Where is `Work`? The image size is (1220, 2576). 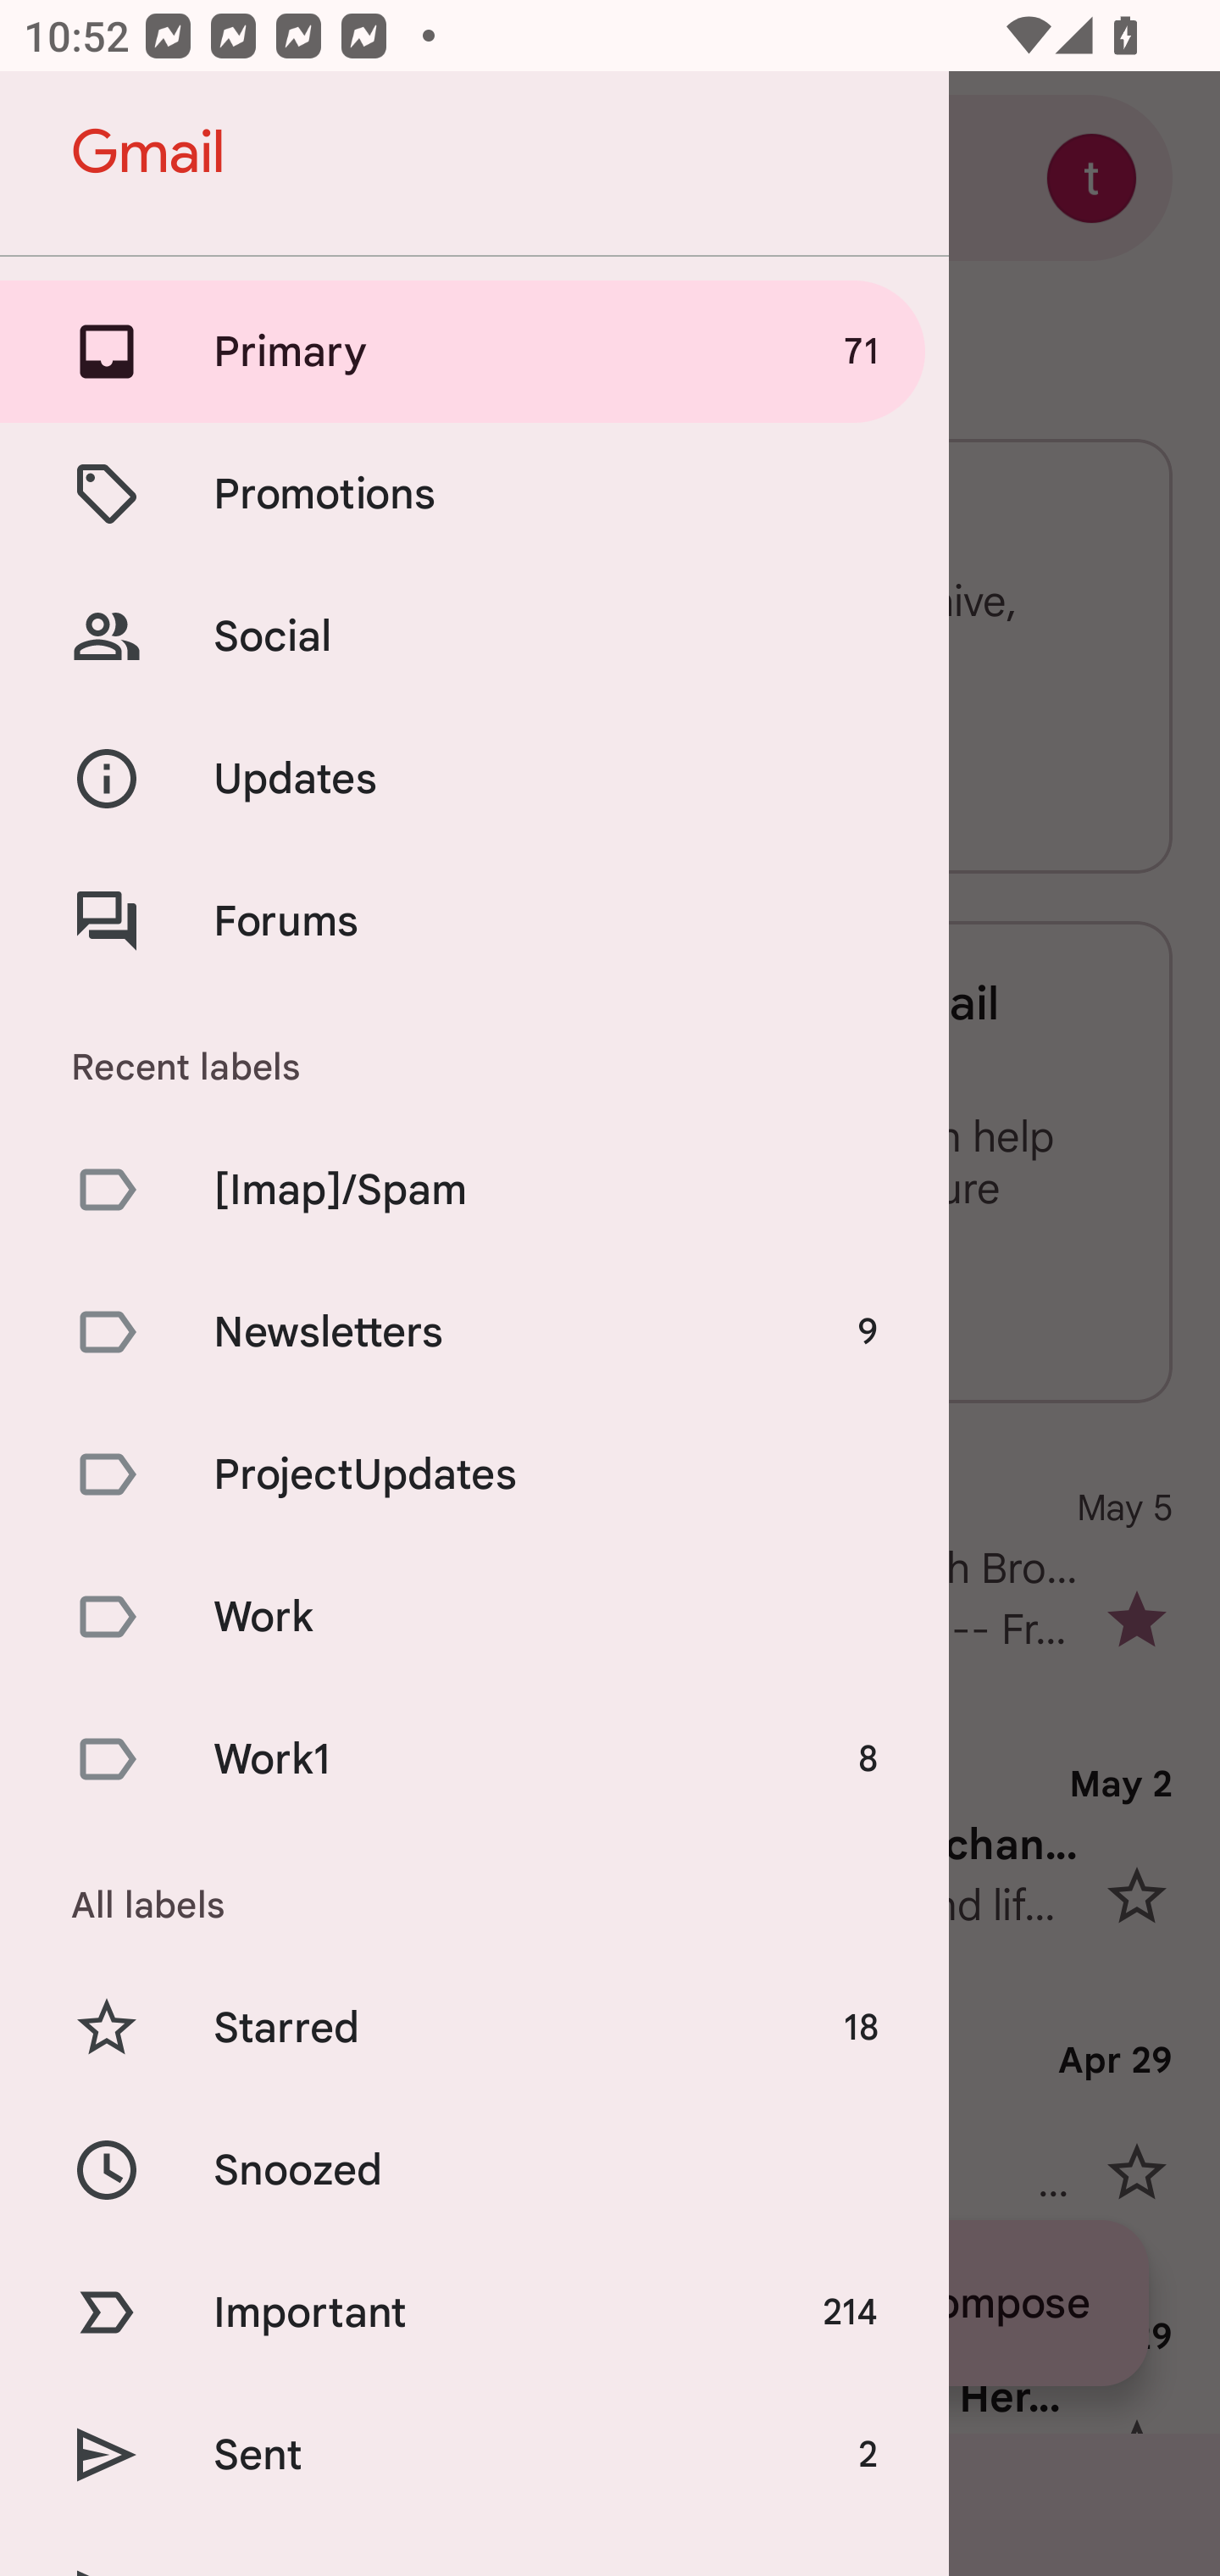 Work is located at coordinates (474, 1617).